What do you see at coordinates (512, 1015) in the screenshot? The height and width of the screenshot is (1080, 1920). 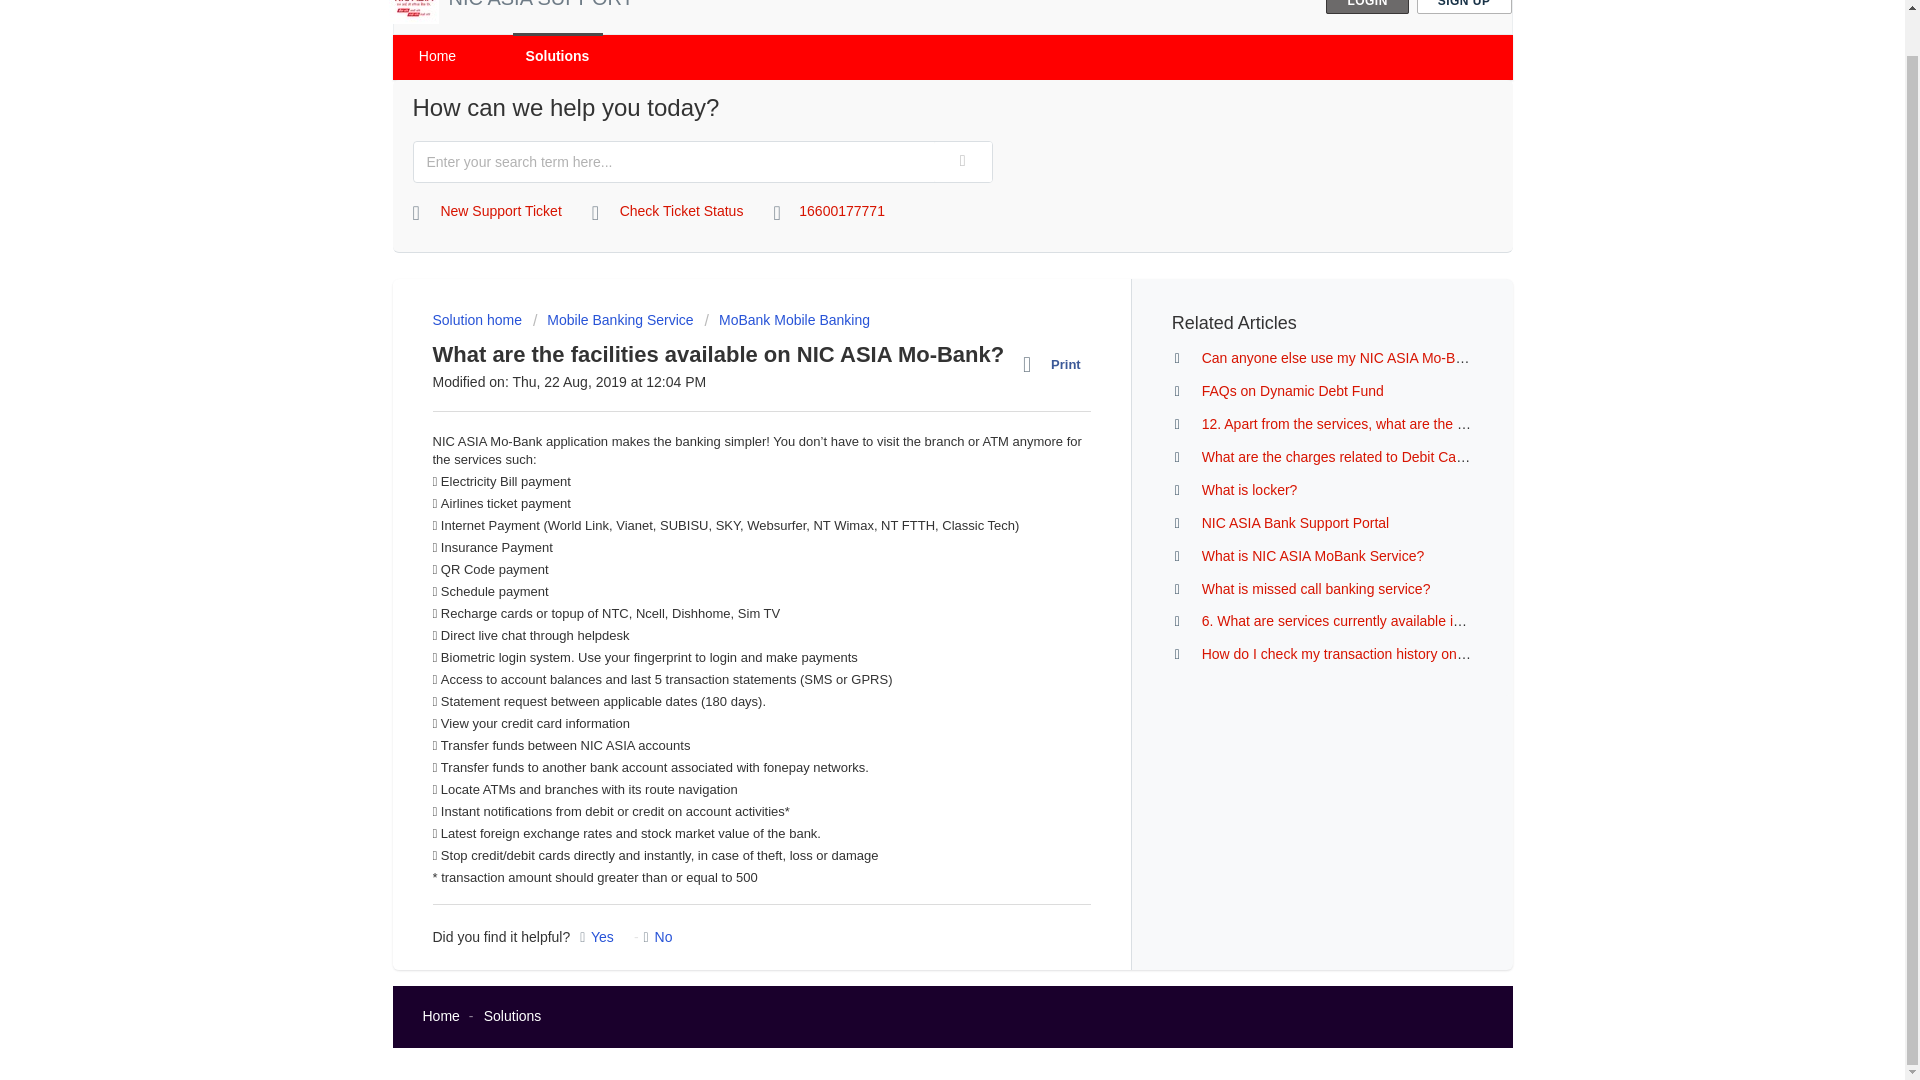 I see `Solutions` at bounding box center [512, 1015].